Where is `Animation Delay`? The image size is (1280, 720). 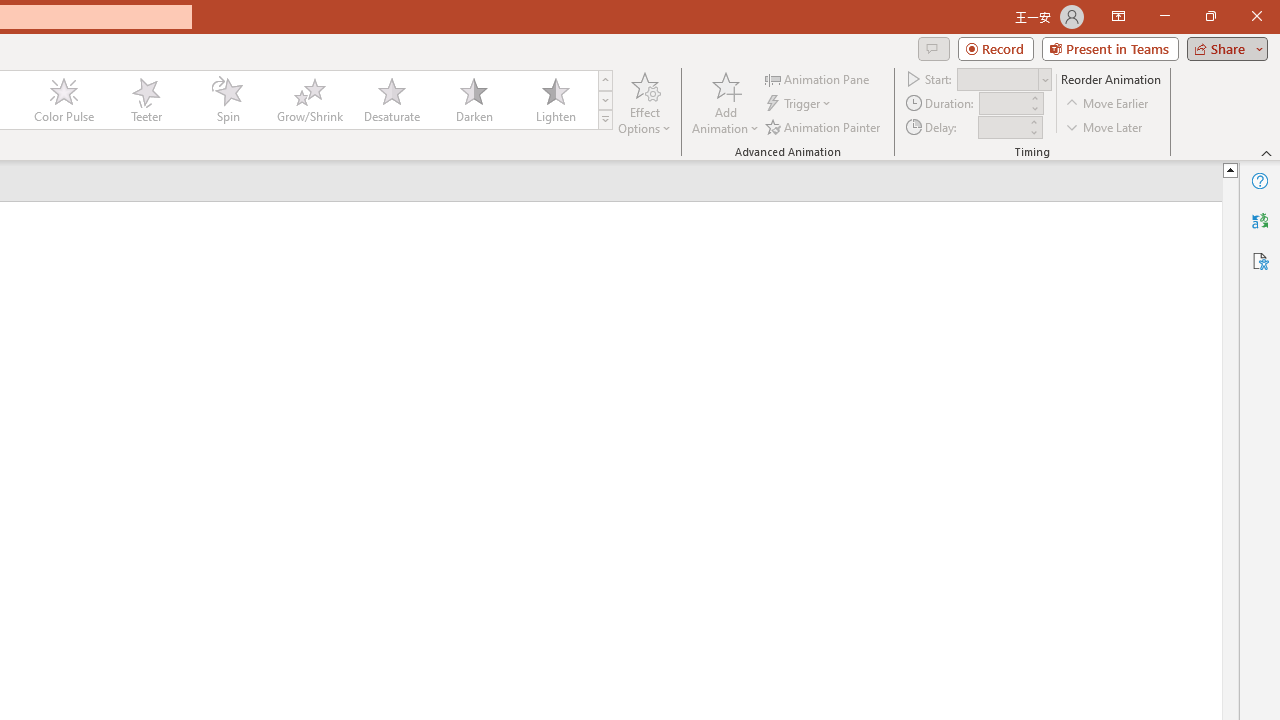
Animation Delay is located at coordinates (1002, 127).